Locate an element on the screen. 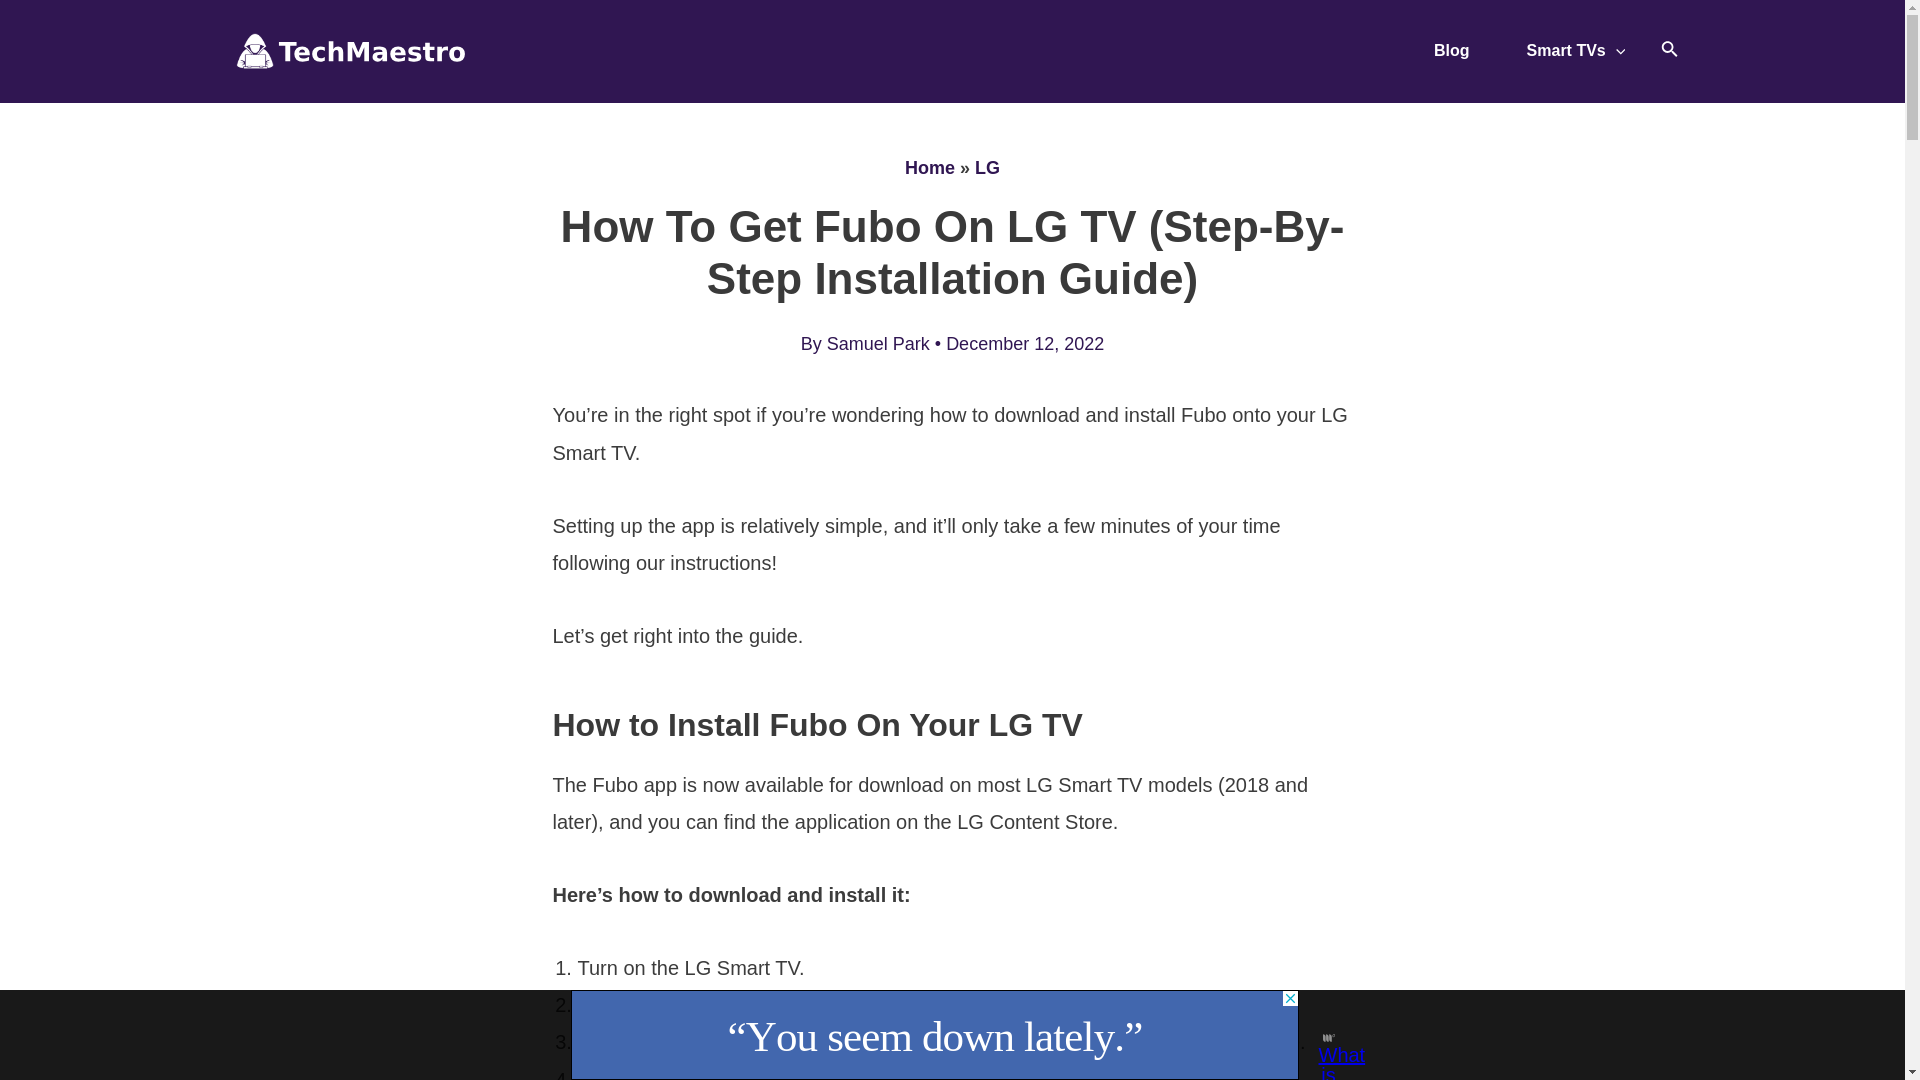 This screenshot has height=1080, width=1920. Home is located at coordinates (929, 168).